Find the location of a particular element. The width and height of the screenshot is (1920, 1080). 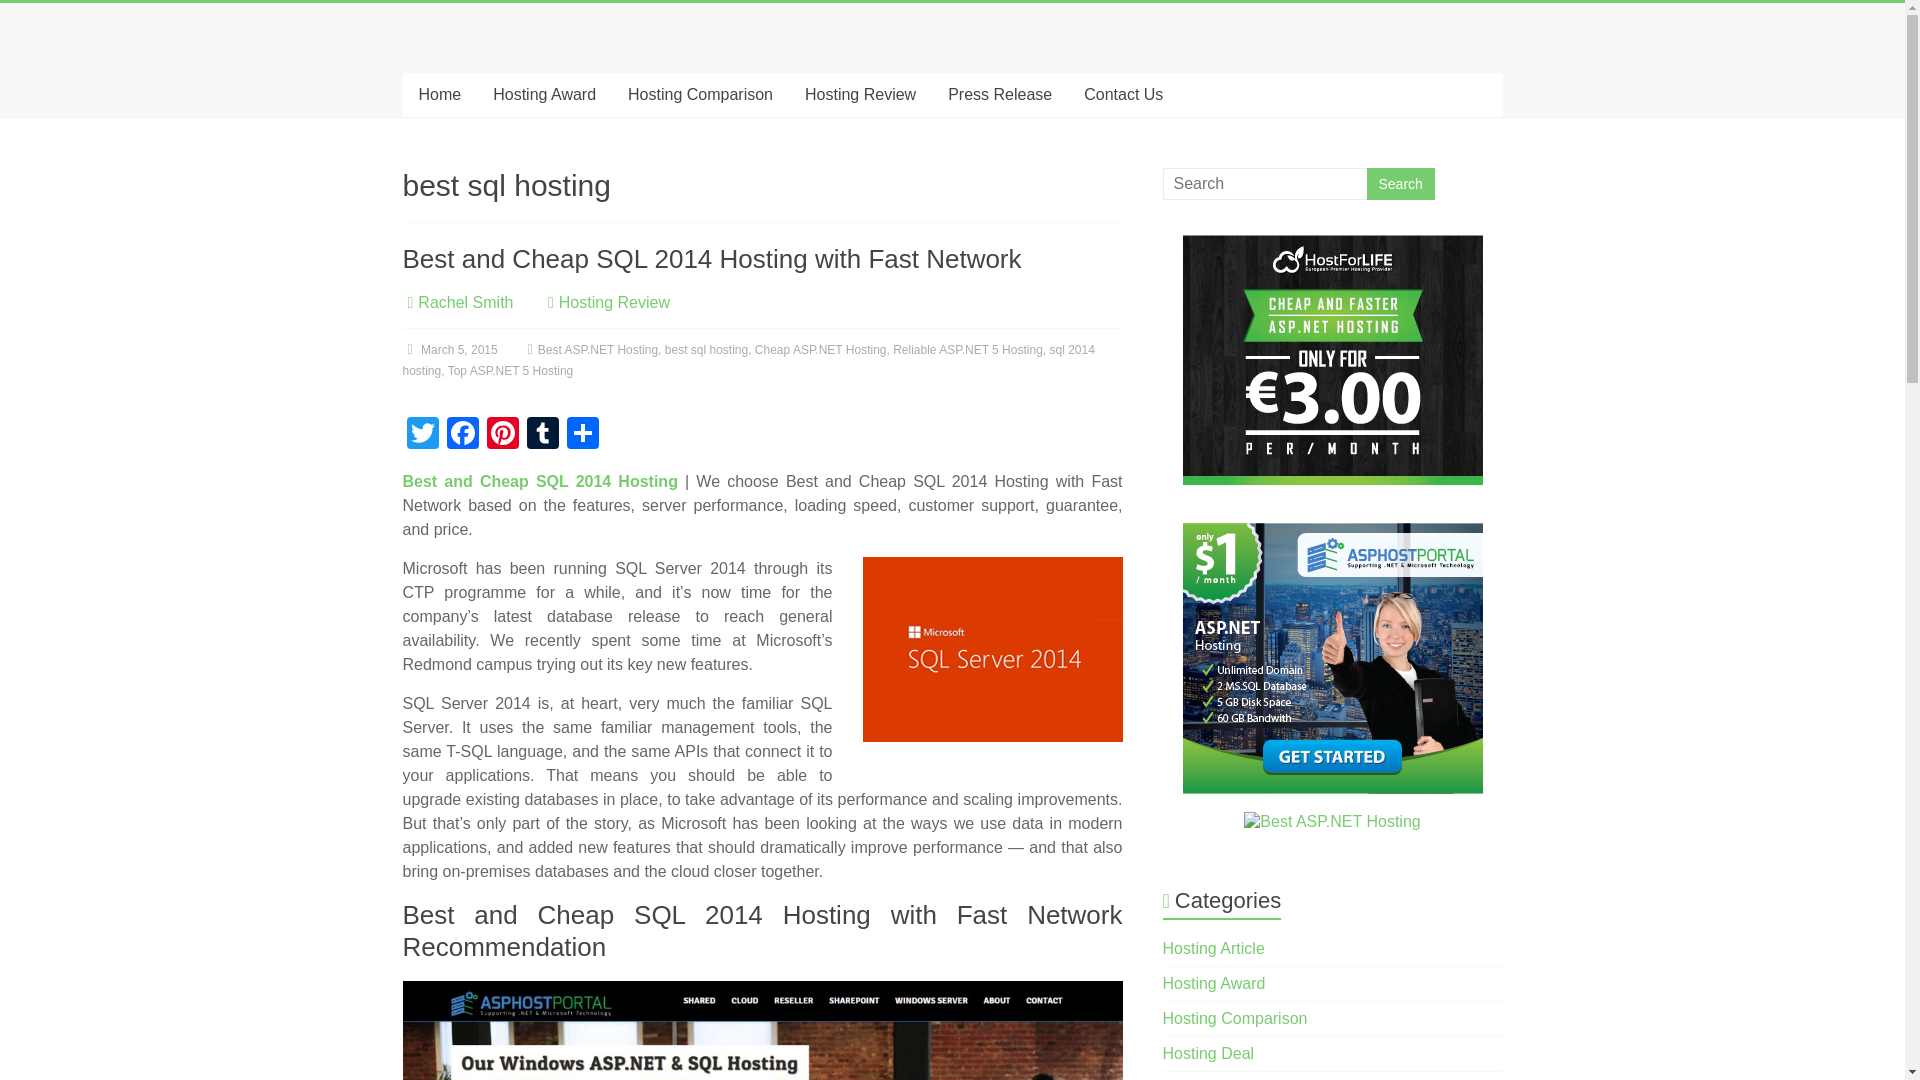

March 5, 2015 is located at coordinates (449, 350).